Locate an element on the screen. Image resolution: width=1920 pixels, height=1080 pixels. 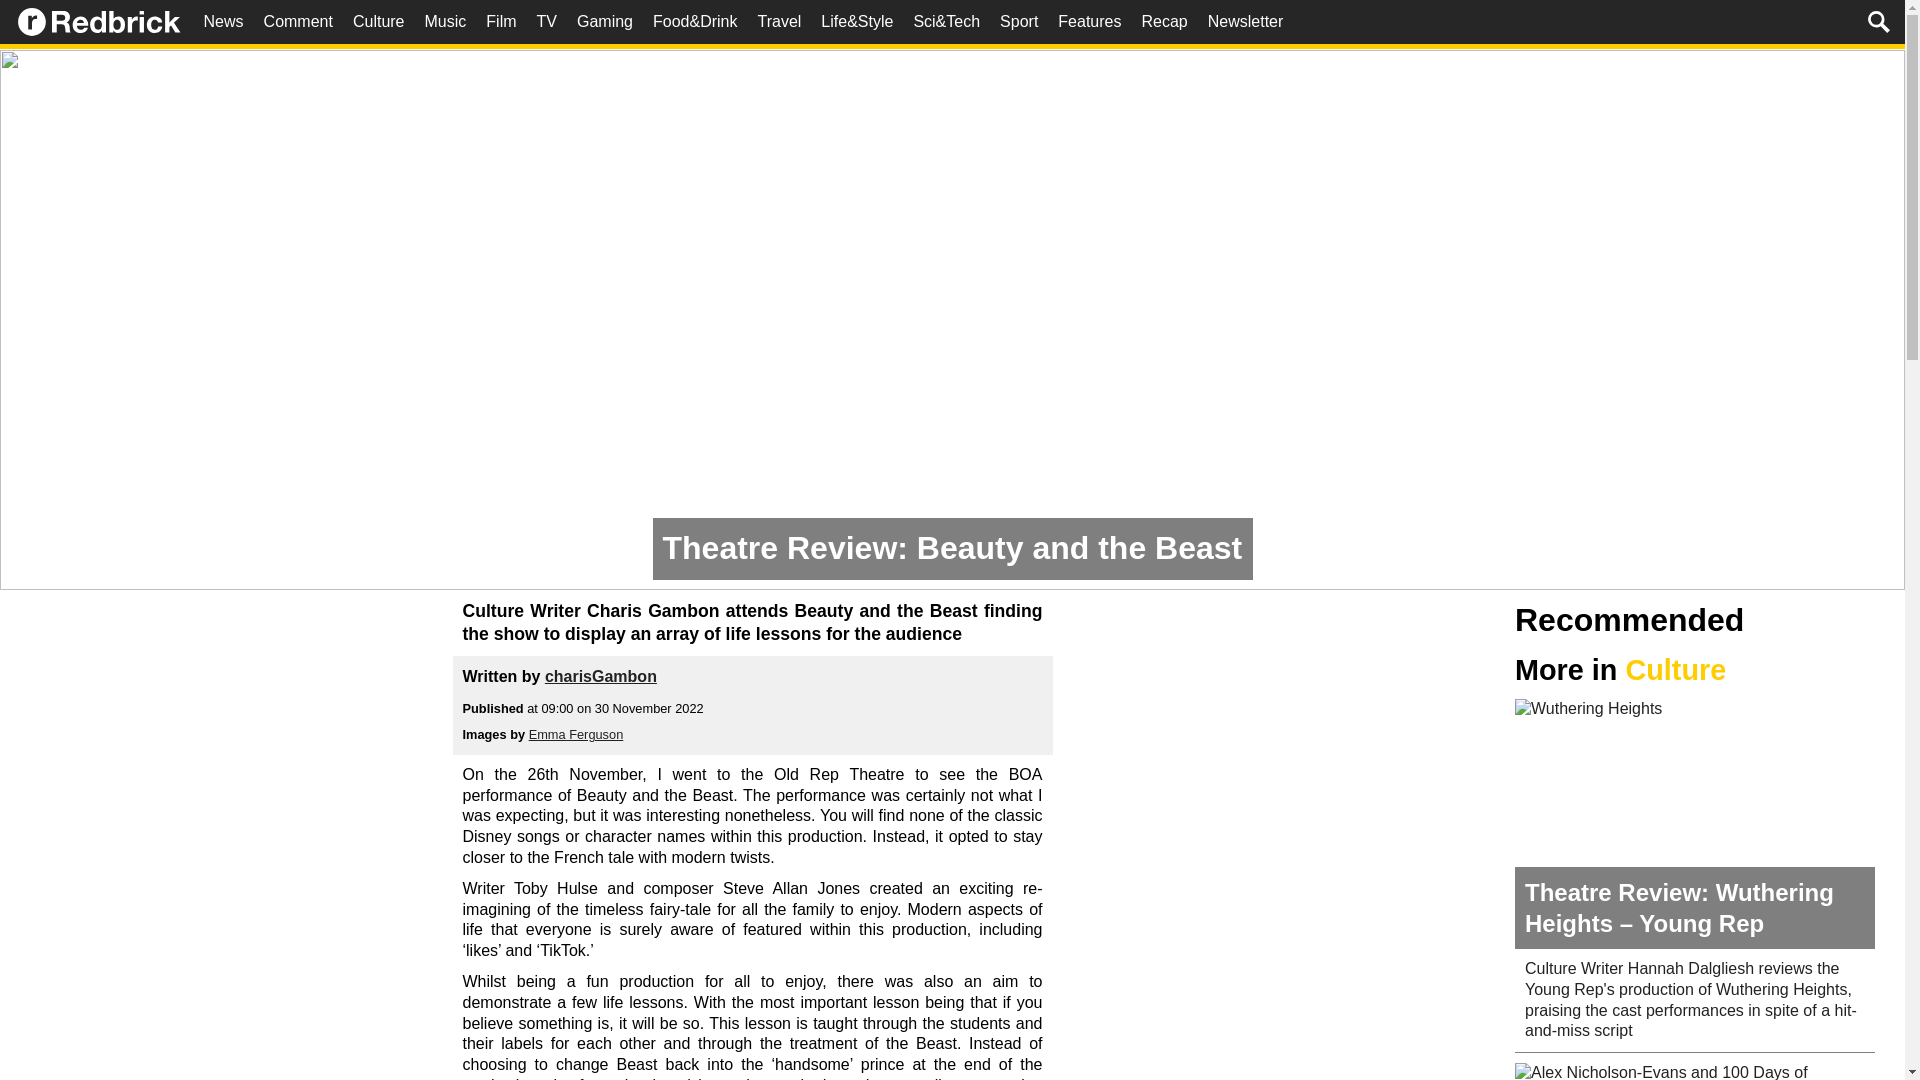
Culture is located at coordinates (378, 22).